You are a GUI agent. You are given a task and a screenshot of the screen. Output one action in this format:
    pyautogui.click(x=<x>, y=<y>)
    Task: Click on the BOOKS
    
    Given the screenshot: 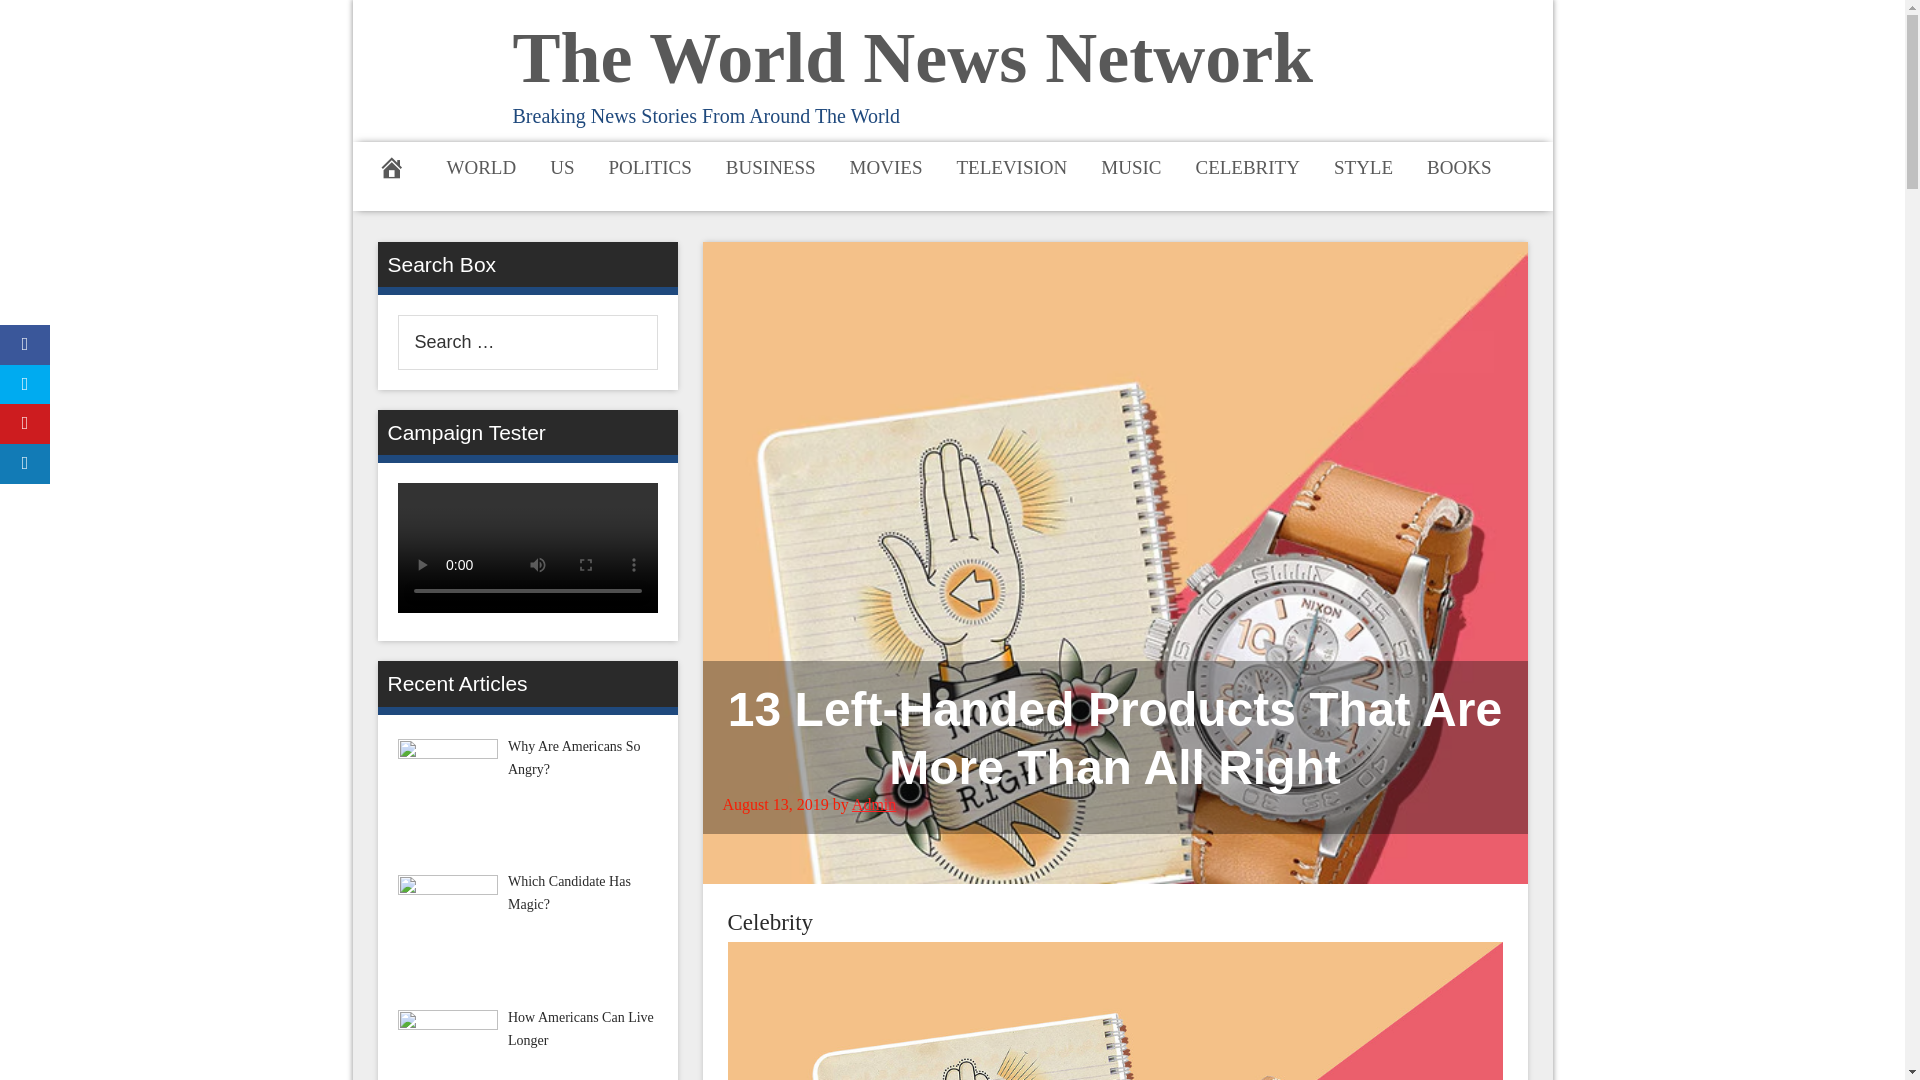 What is the action you would take?
    pyautogui.click(x=1458, y=166)
    